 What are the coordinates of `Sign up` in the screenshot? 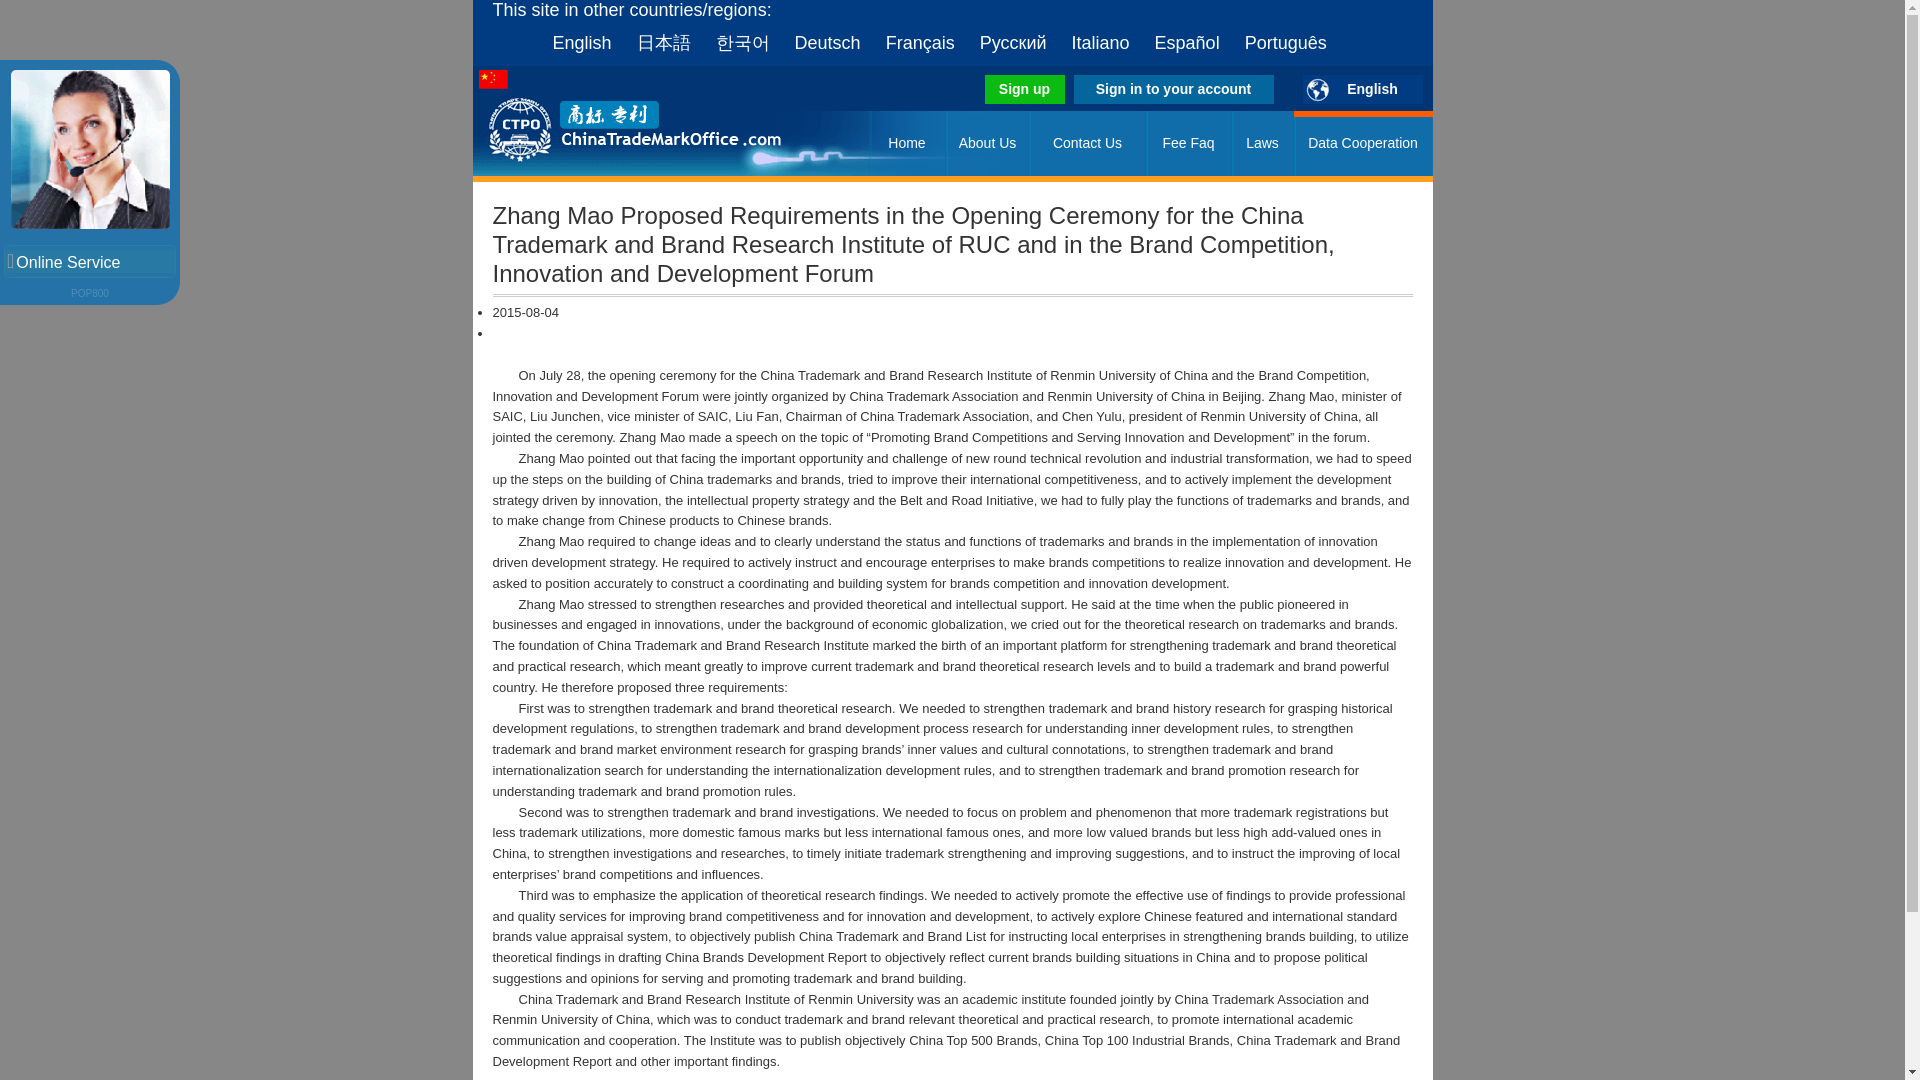 It's located at (1023, 88).